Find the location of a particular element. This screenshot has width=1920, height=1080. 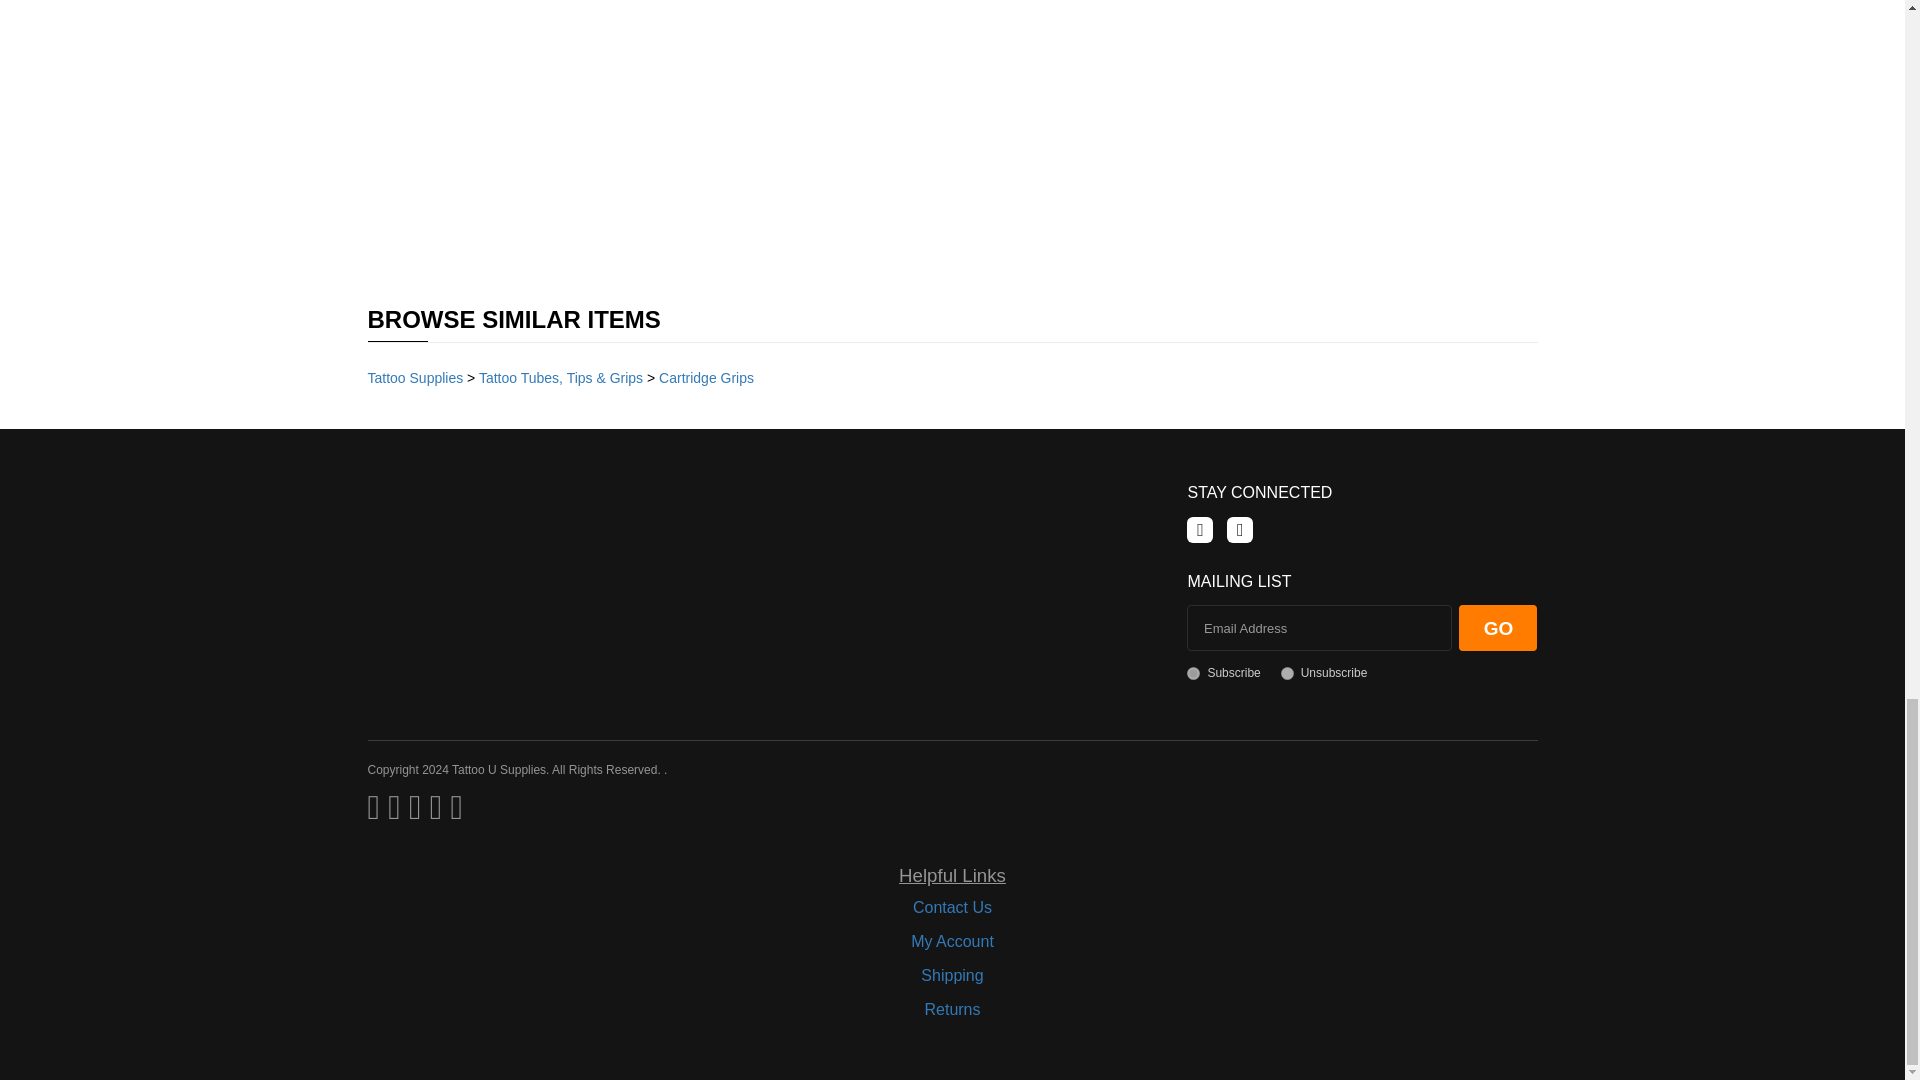

Follow Us on Instagram is located at coordinates (1240, 530).